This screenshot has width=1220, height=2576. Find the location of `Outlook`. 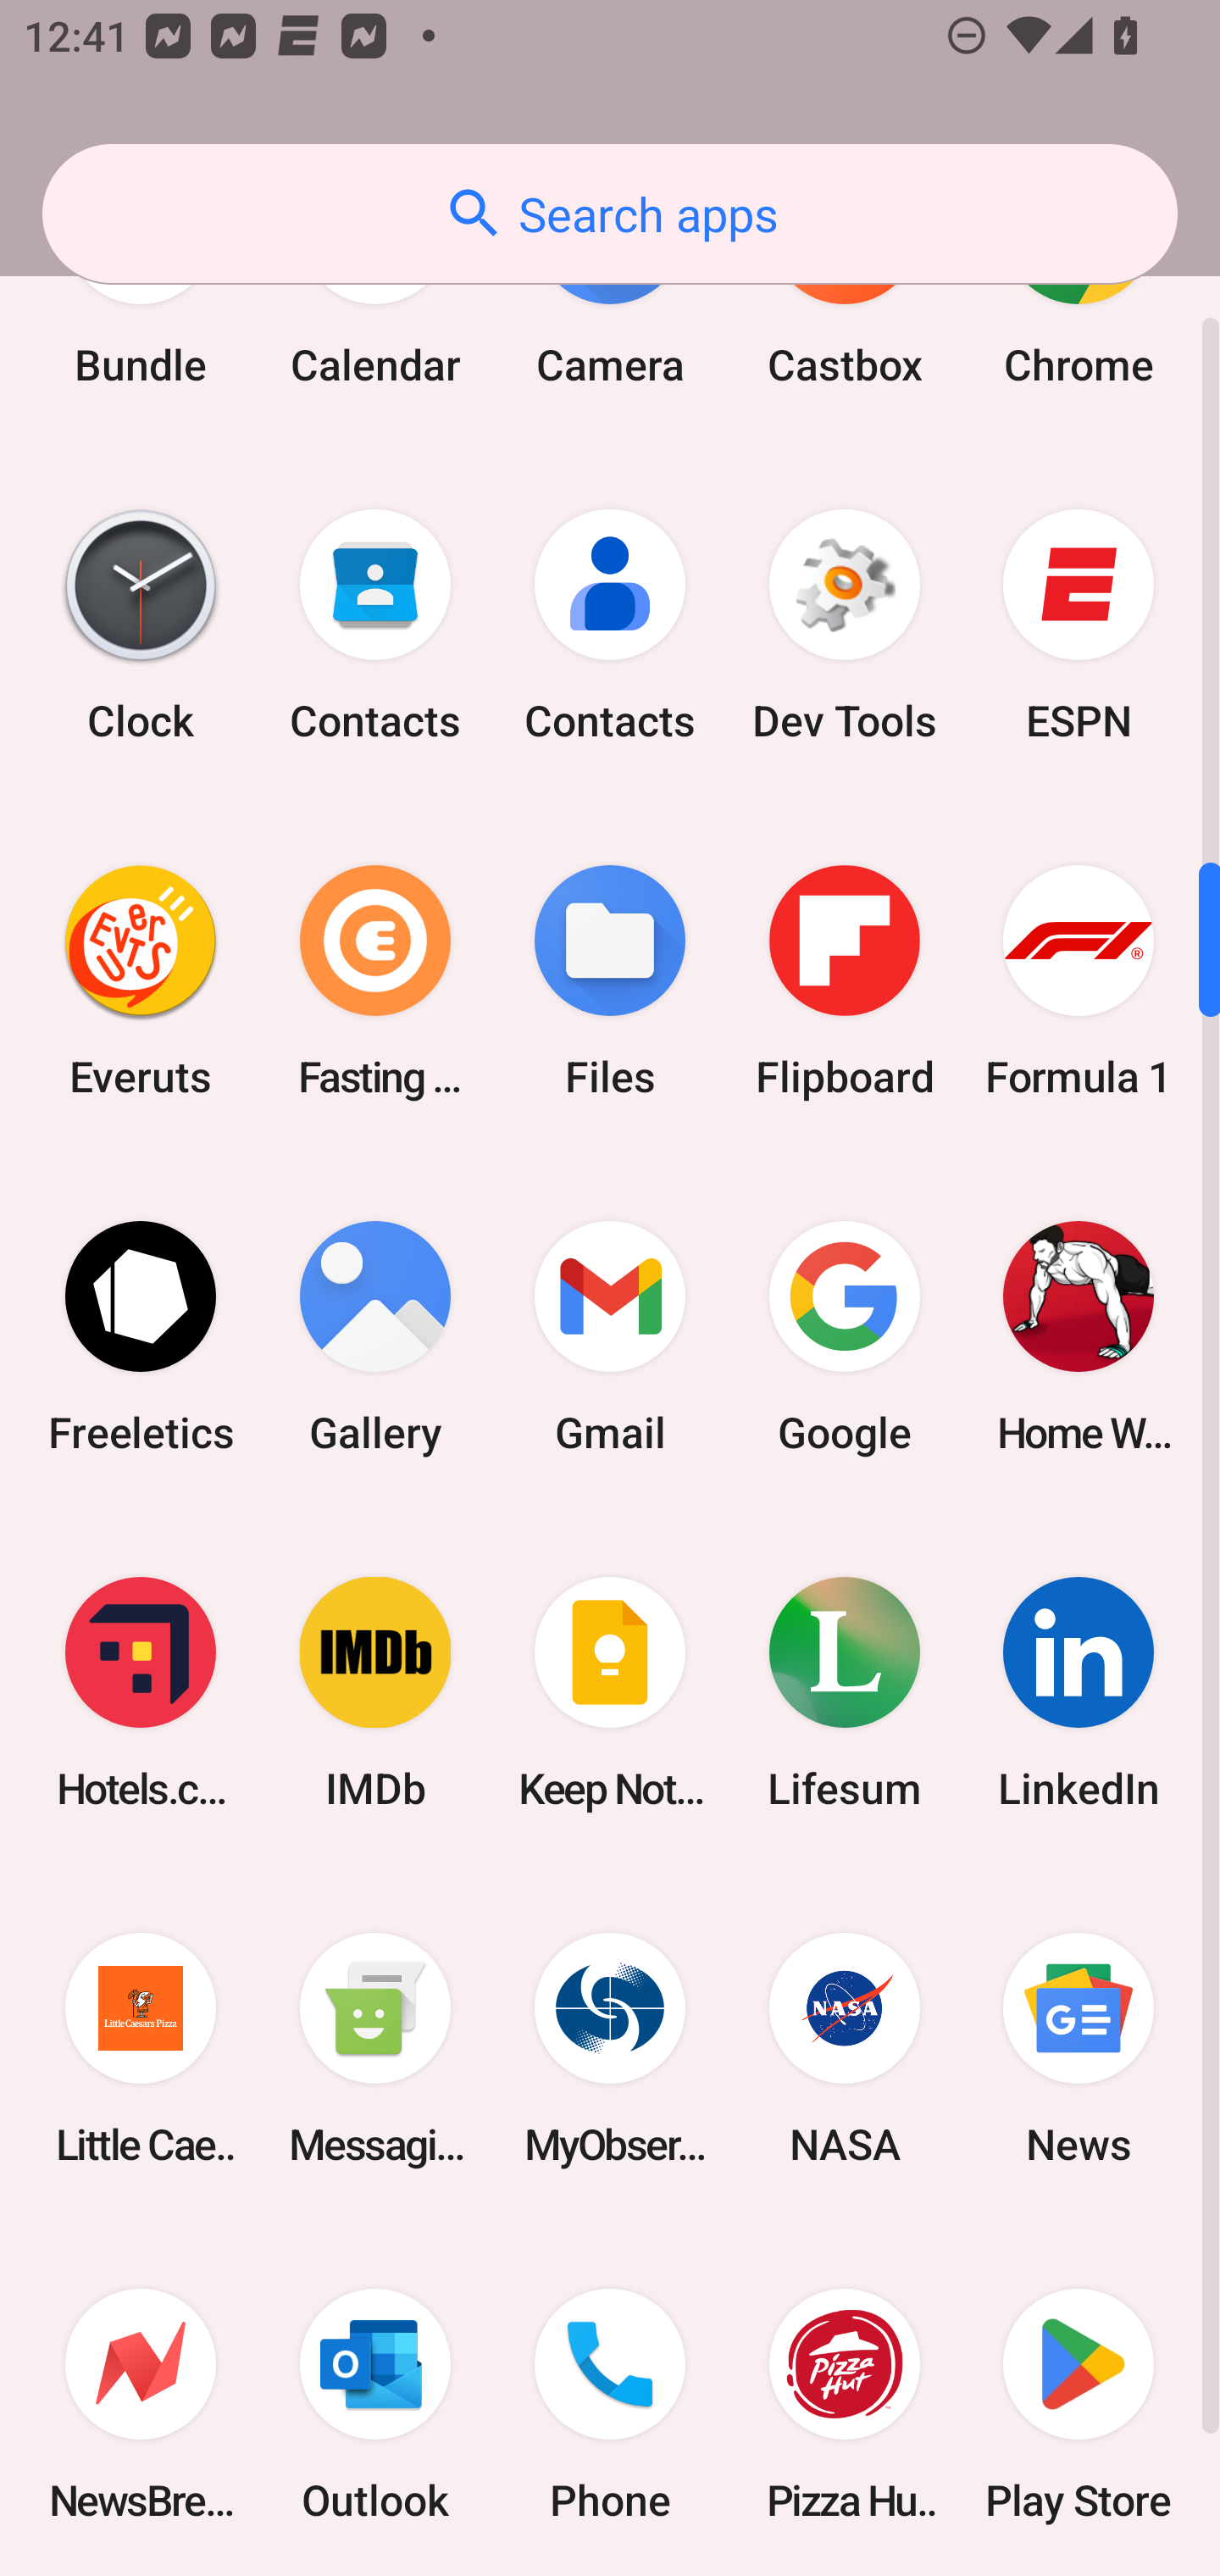

Outlook is located at coordinates (375, 2401).